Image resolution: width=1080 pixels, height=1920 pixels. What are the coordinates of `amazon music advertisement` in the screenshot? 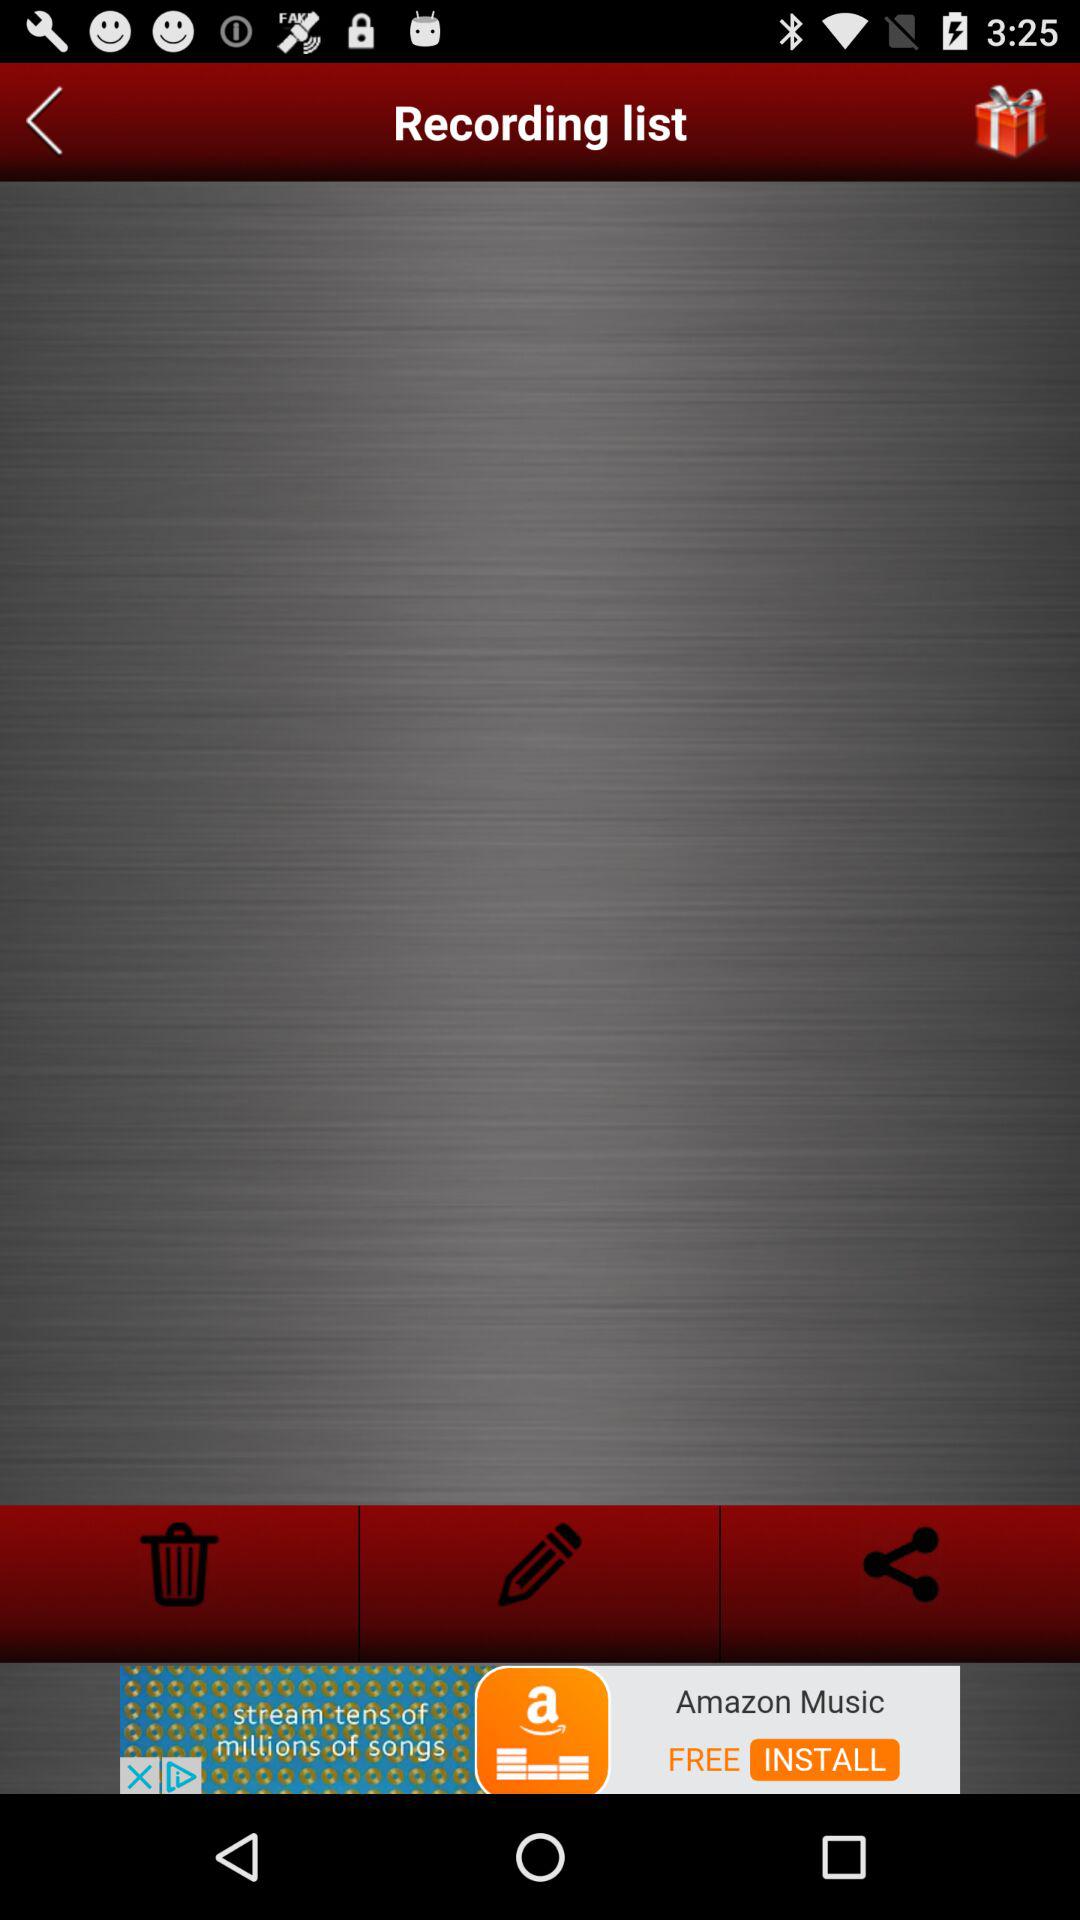 It's located at (540, 1728).